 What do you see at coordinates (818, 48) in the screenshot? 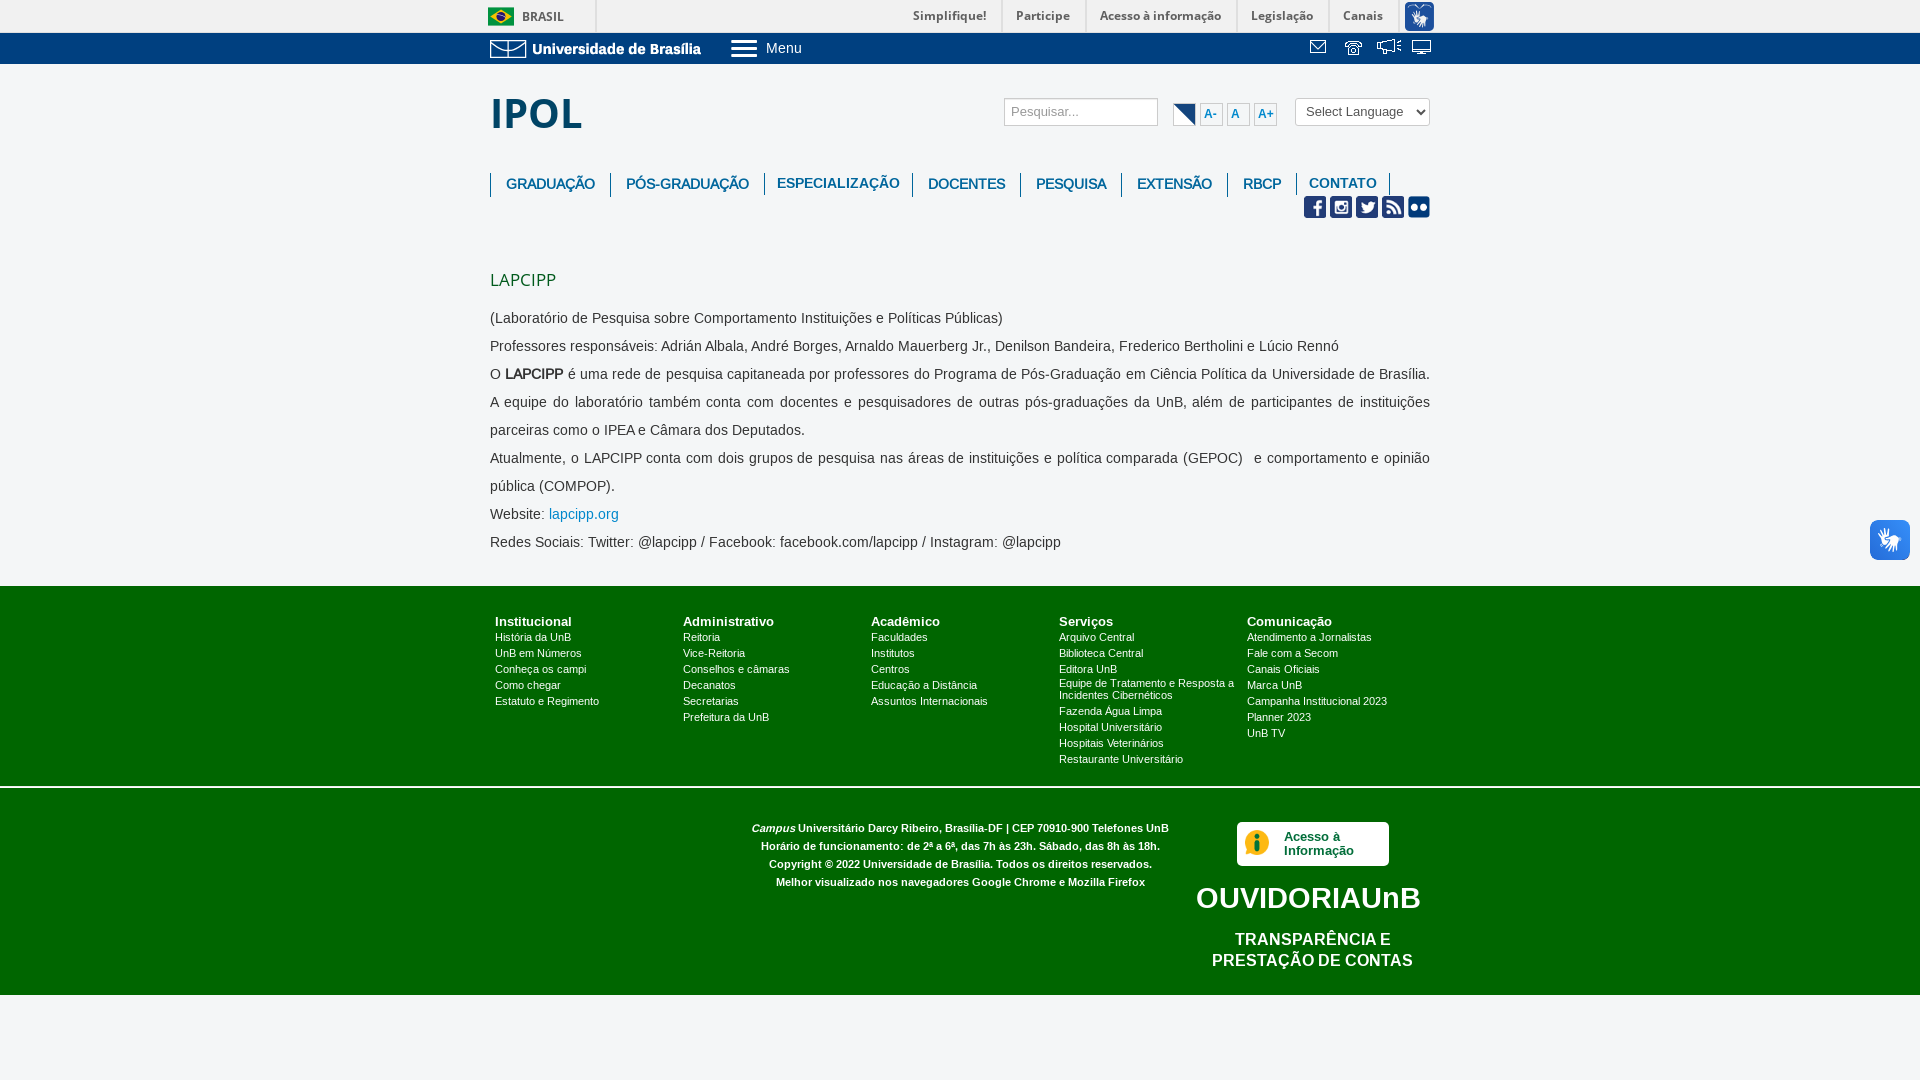
I see `Menu` at bounding box center [818, 48].